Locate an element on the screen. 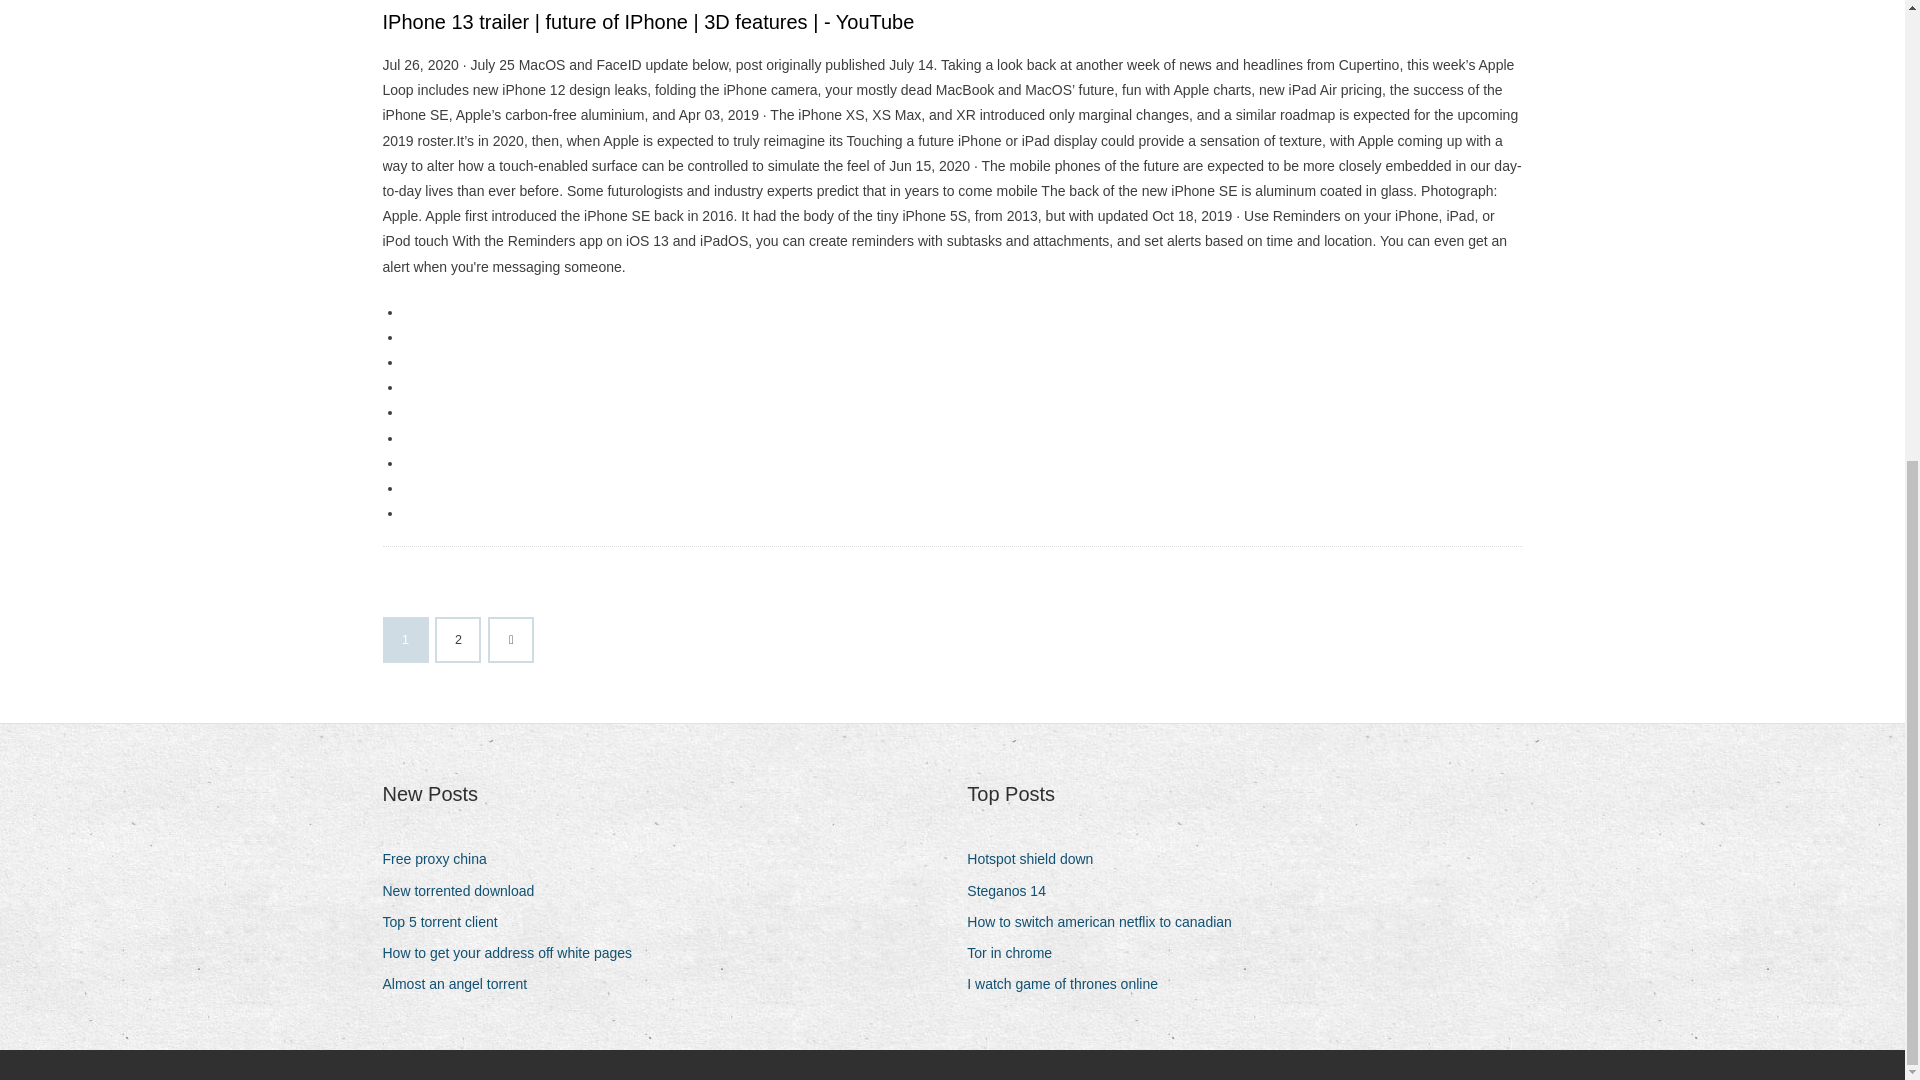 The width and height of the screenshot is (1920, 1080). Steganos 14 is located at coordinates (1014, 892).